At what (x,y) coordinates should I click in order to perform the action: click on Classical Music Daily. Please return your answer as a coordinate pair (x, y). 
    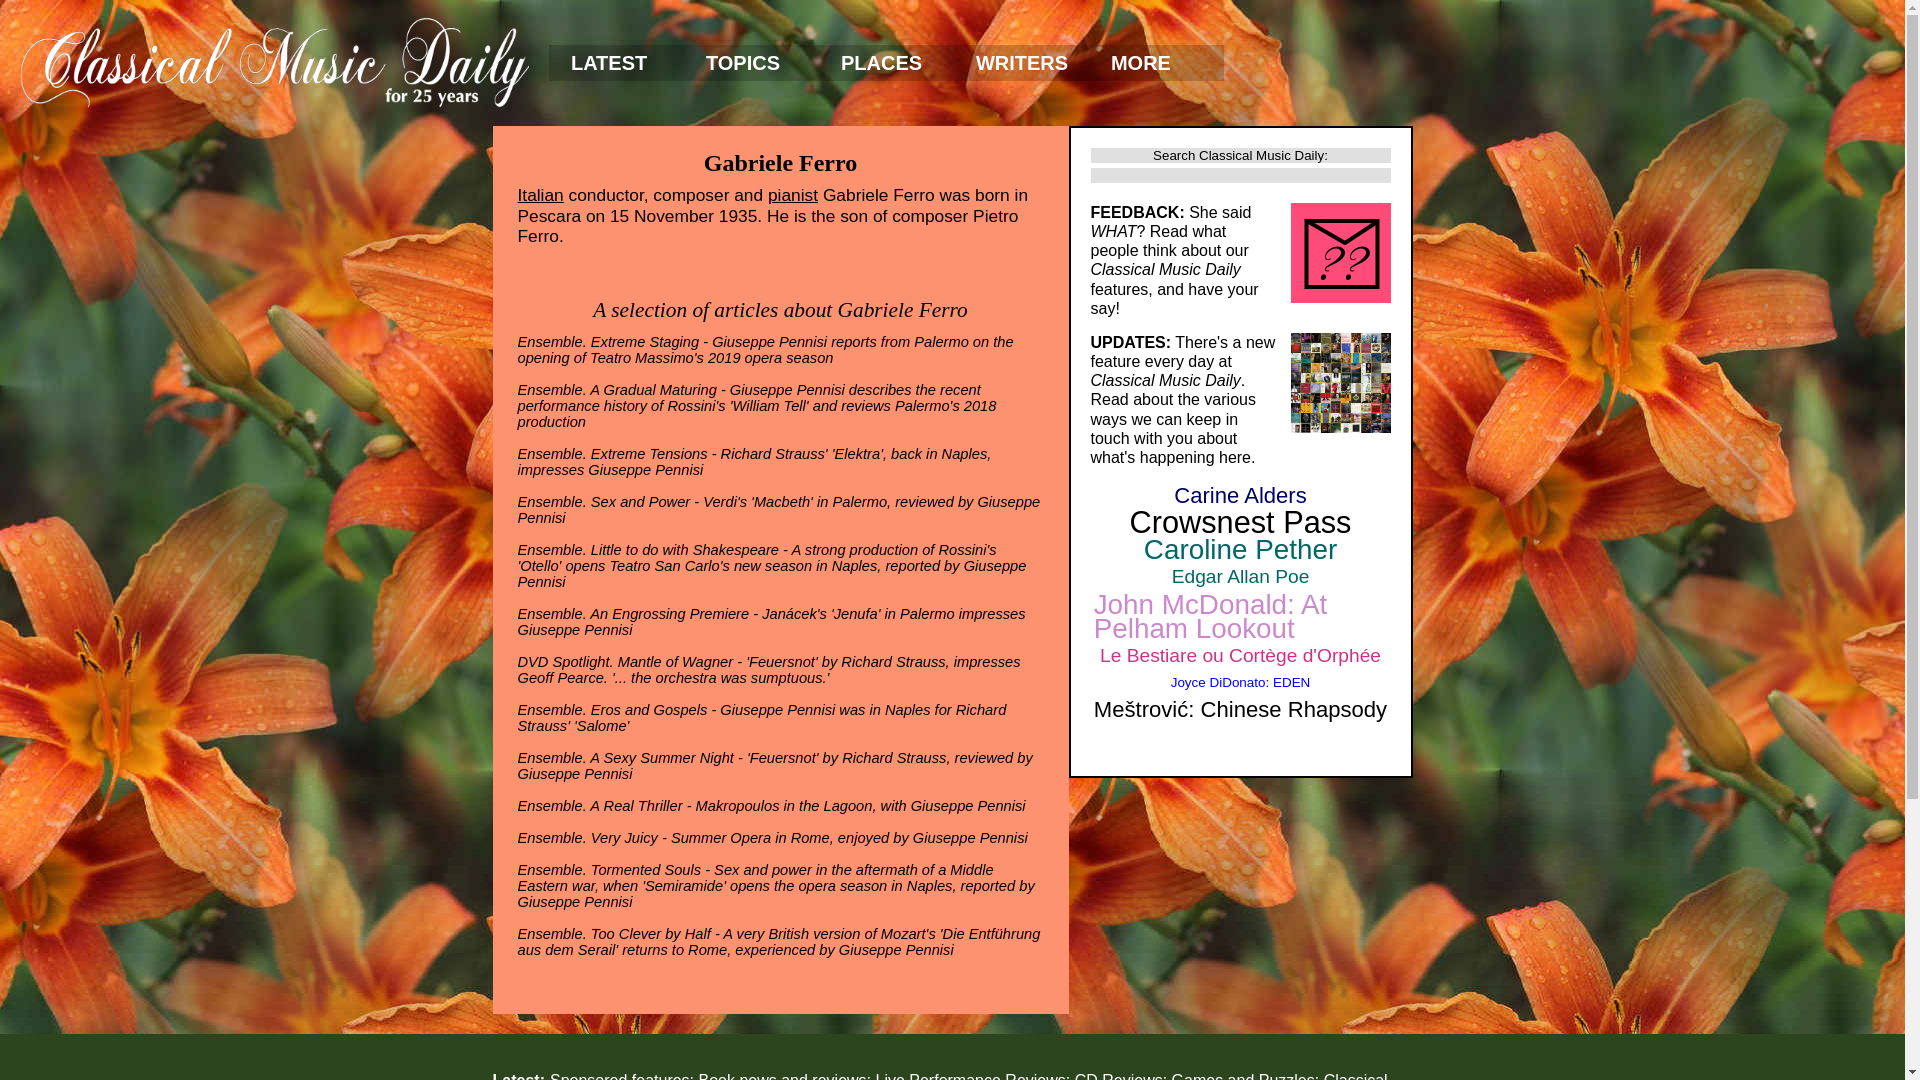
    Looking at the image, I should click on (274, 62).